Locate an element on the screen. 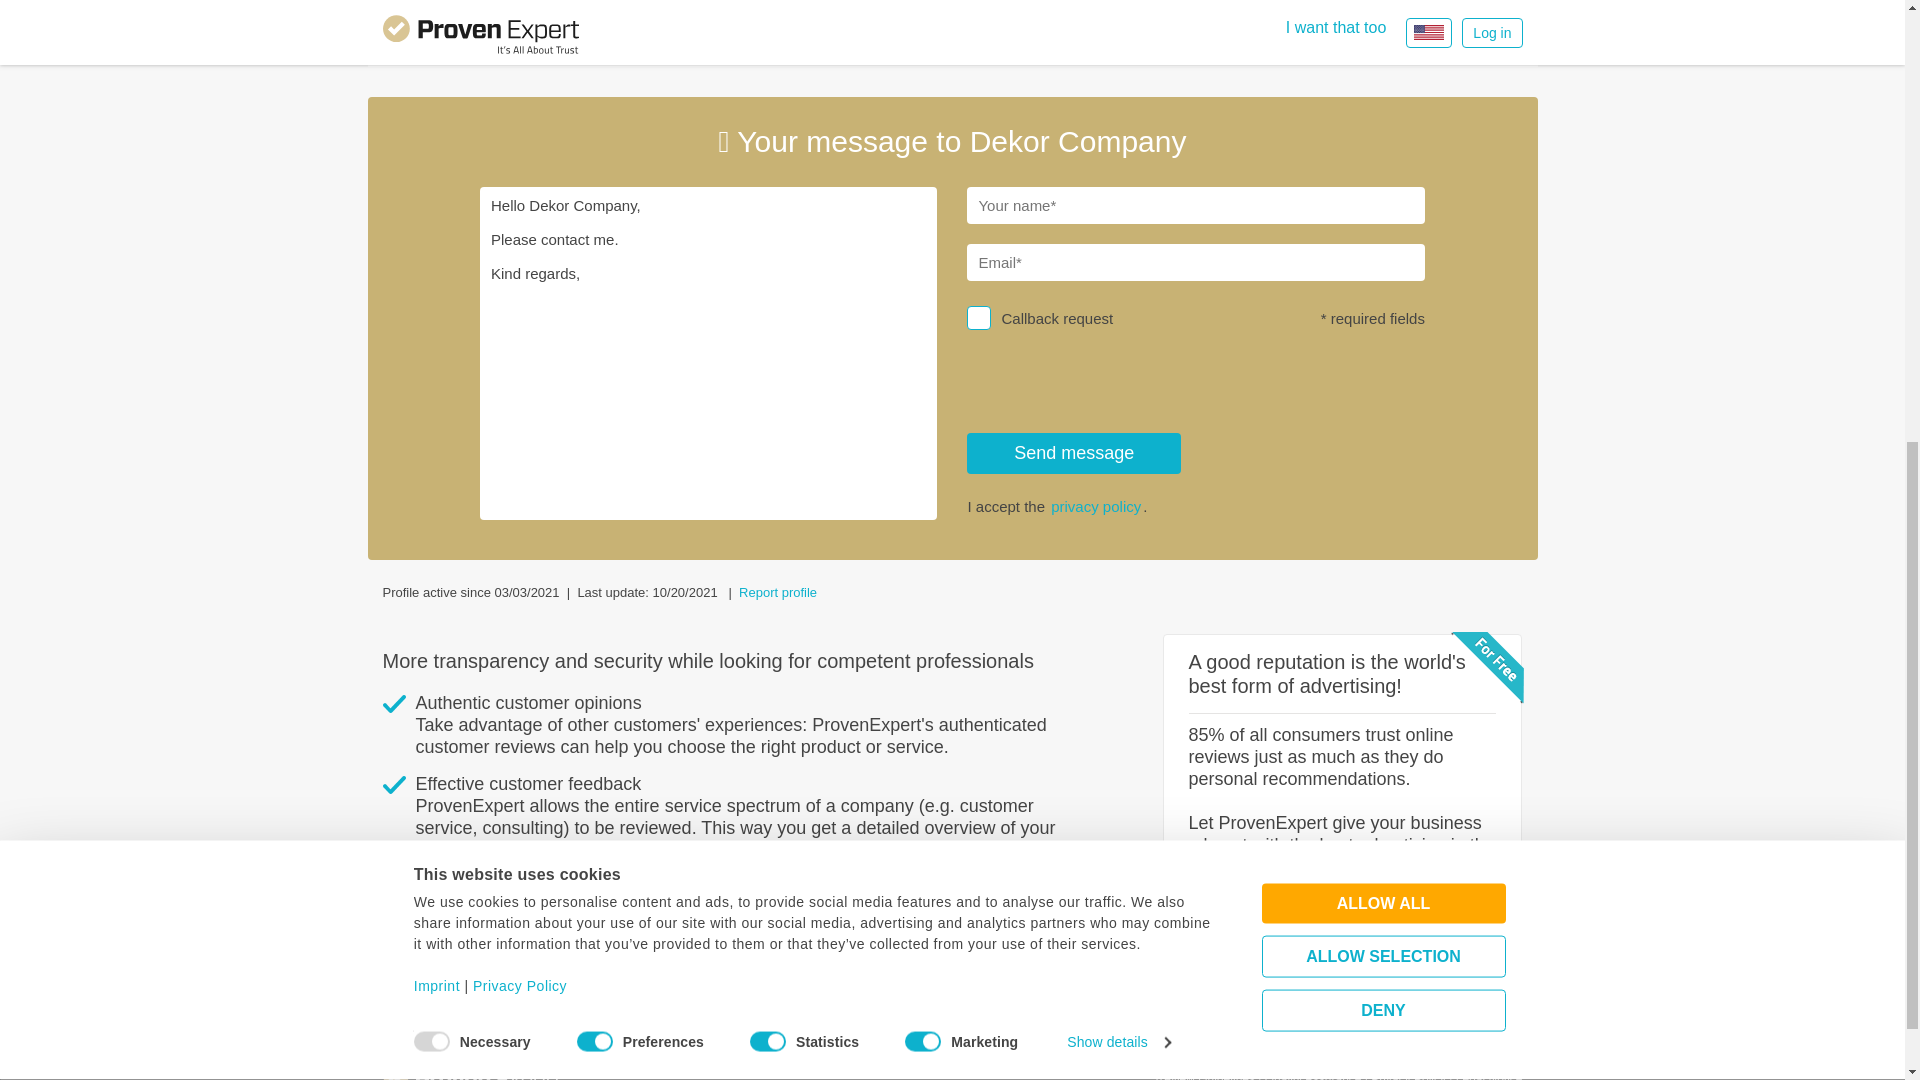 The image size is (1920, 1080). Show details is located at coordinates (1118, 253).